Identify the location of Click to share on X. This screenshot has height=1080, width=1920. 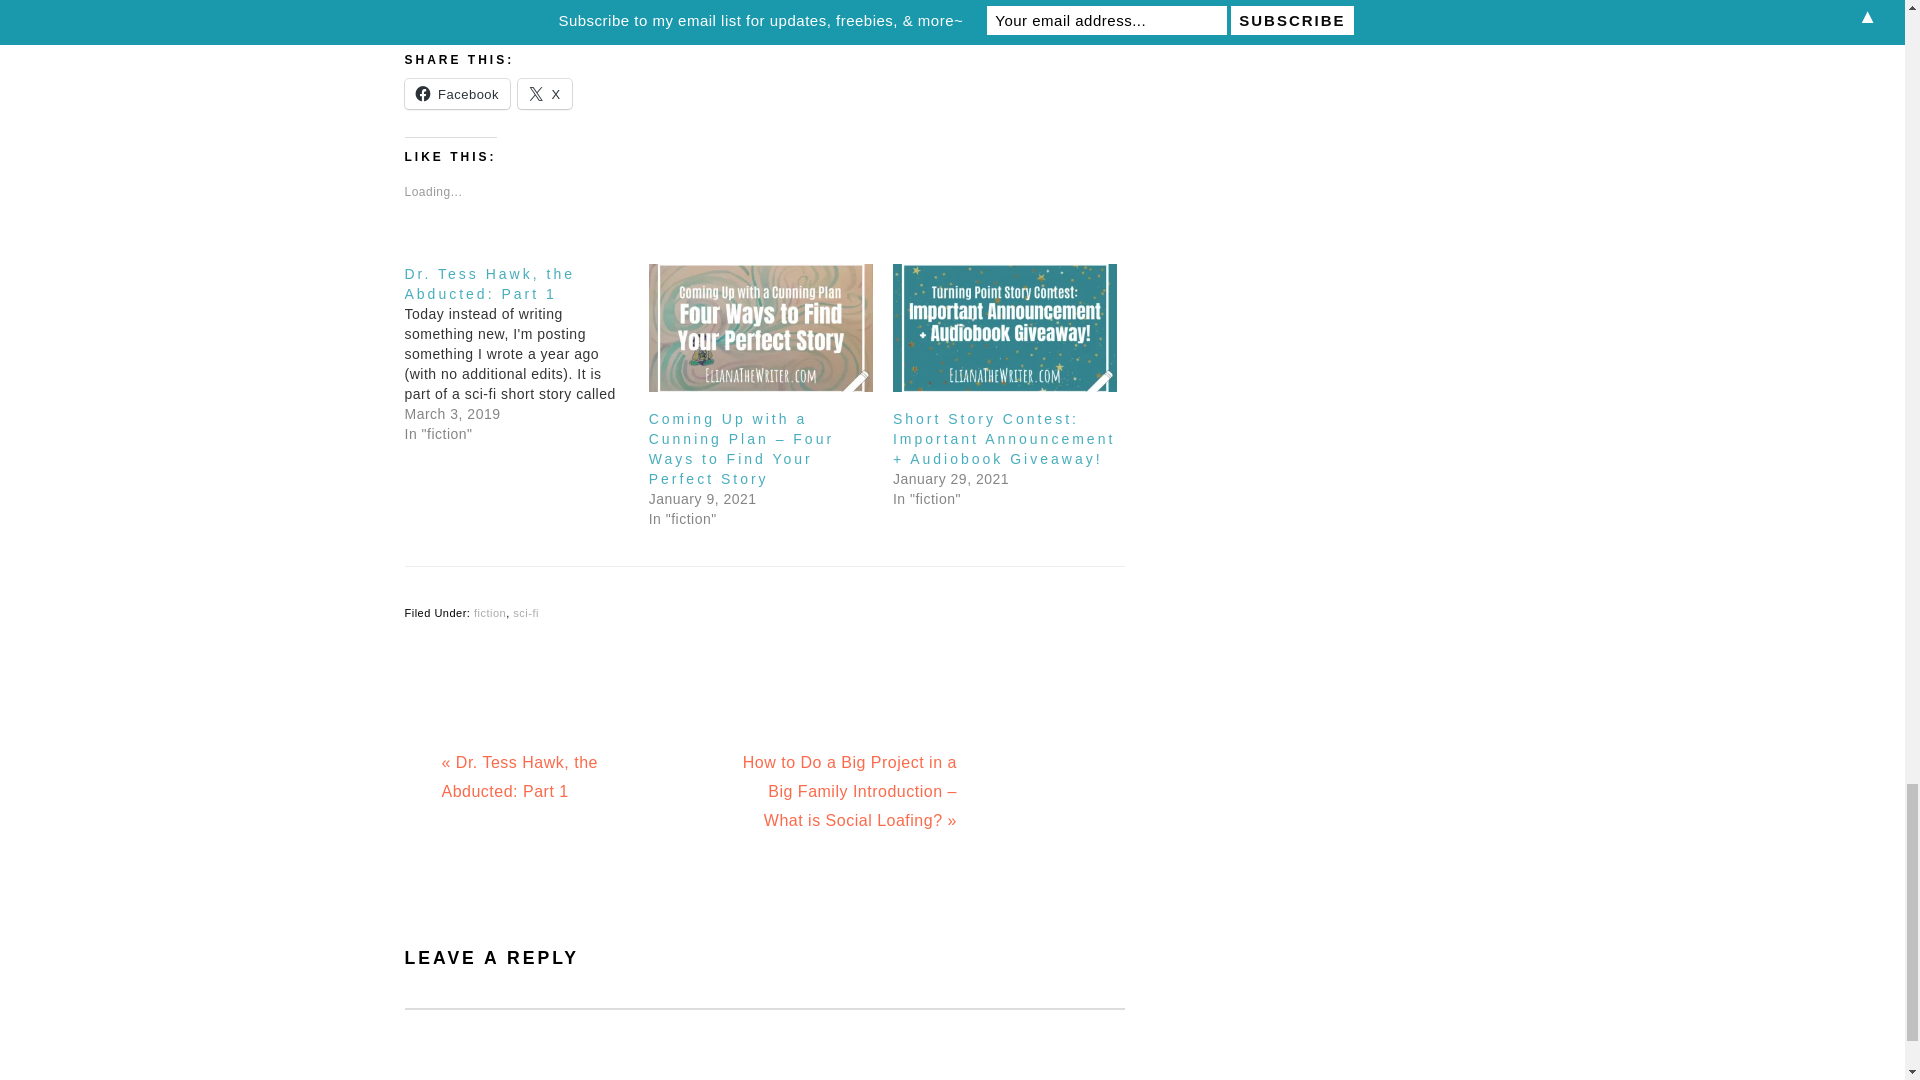
(545, 94).